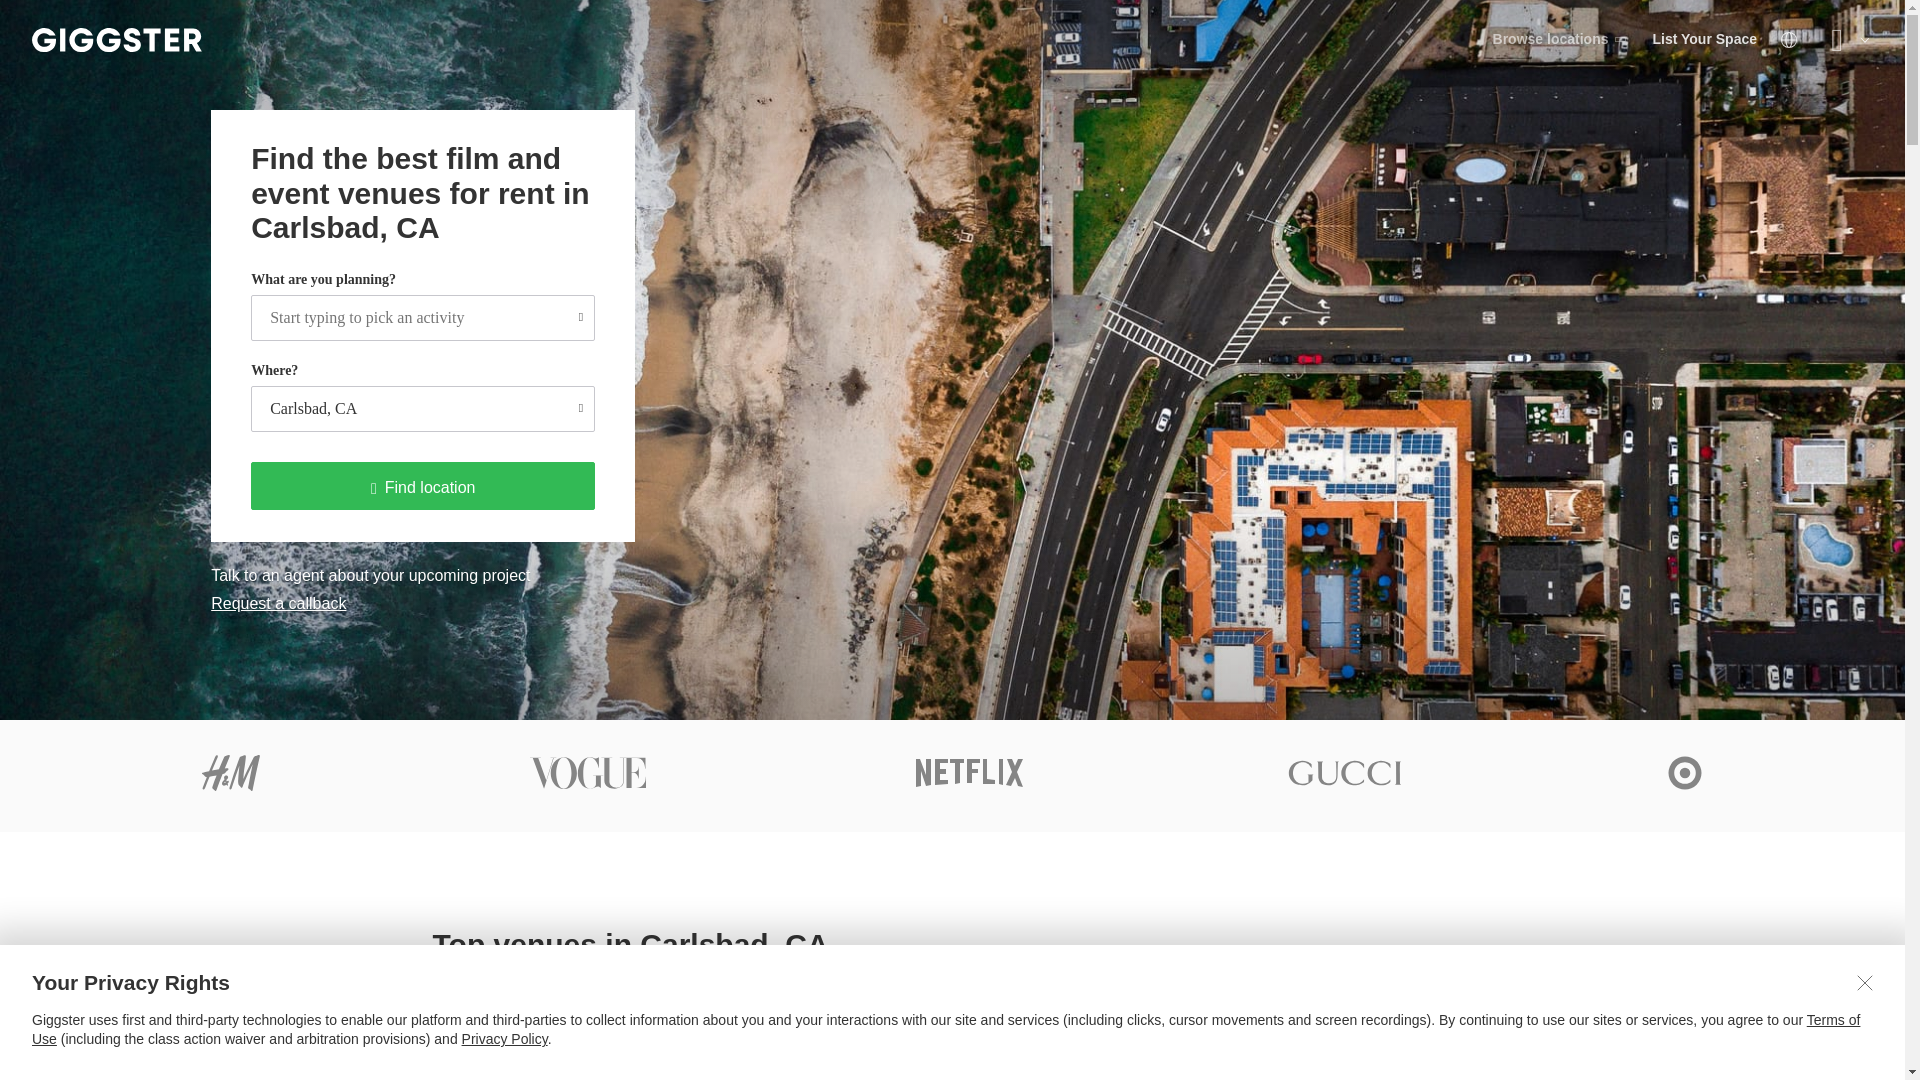 This screenshot has height=1080, width=1920. What do you see at coordinates (952, 1012) in the screenshot?
I see `Intercom live chat` at bounding box center [952, 1012].